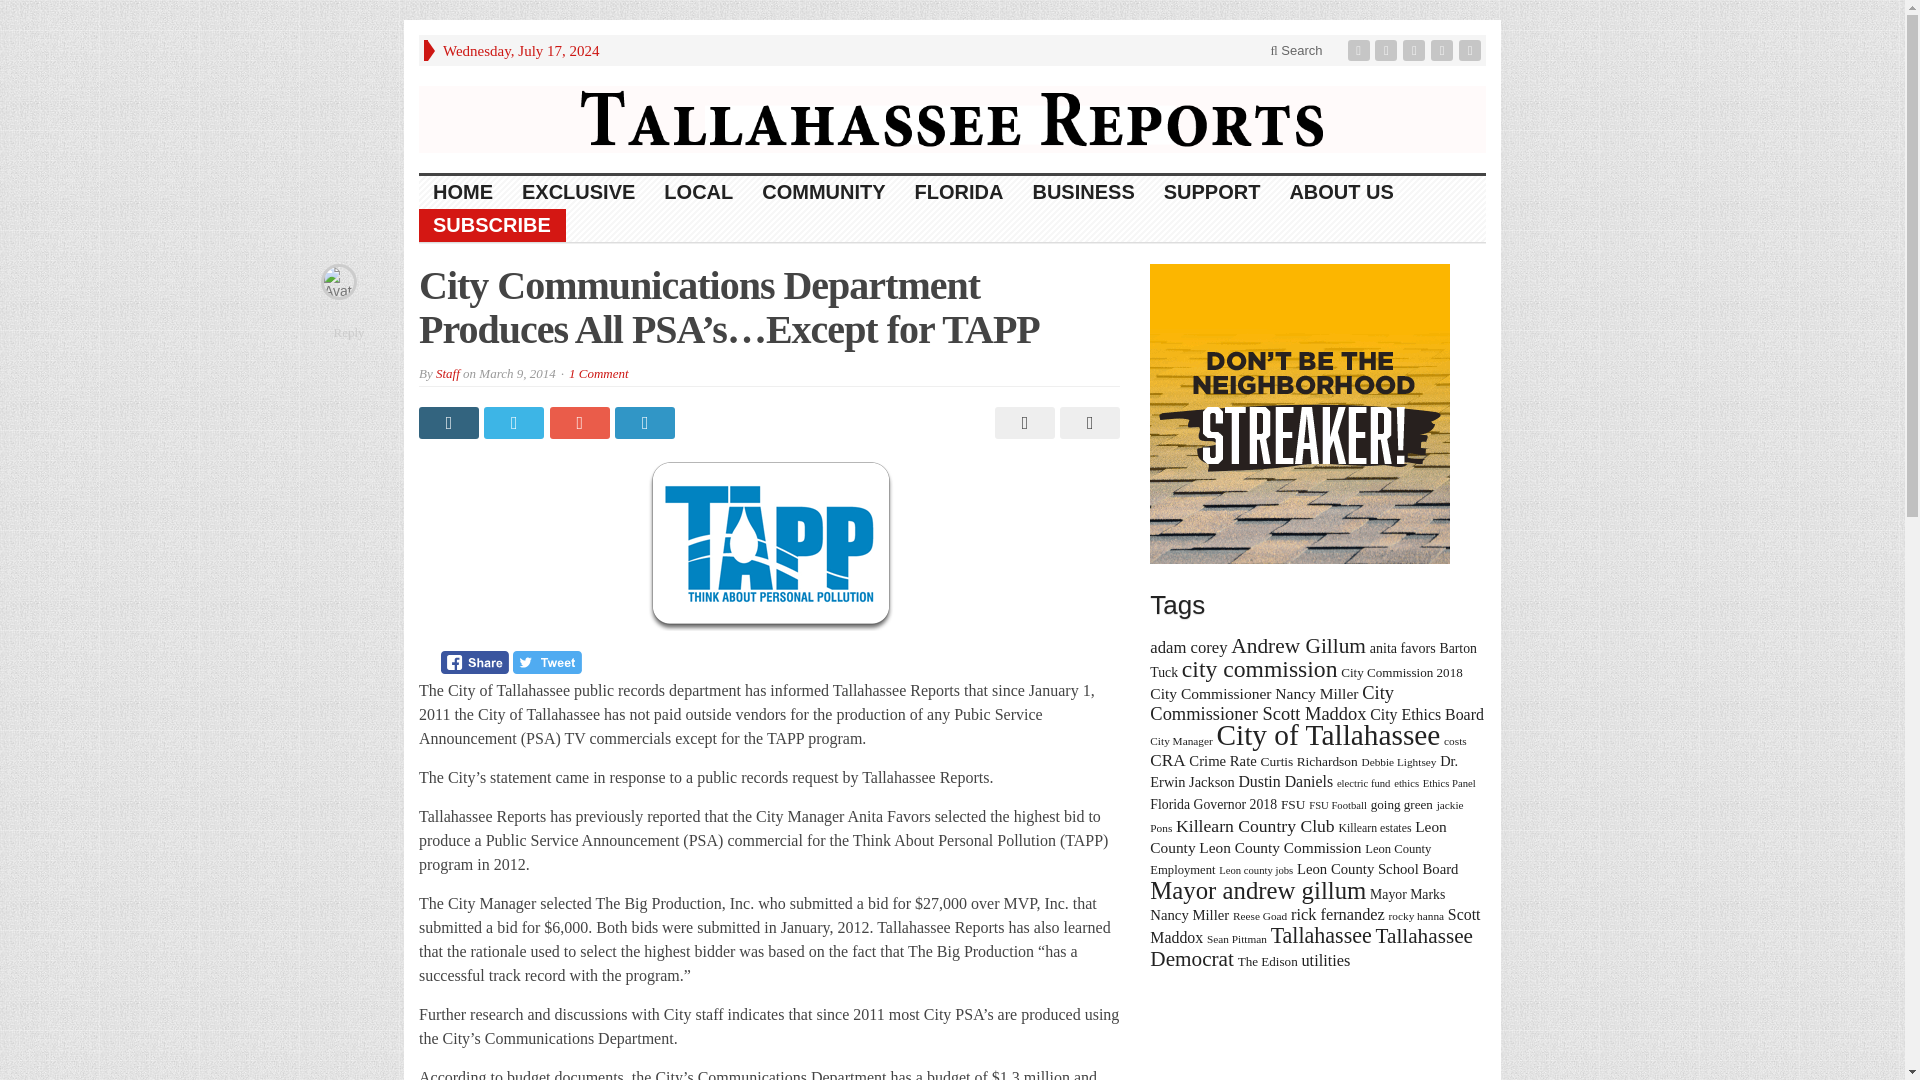 This screenshot has height=1080, width=1920. Describe the element at coordinates (960, 192) in the screenshot. I see `FLORIDA` at that location.